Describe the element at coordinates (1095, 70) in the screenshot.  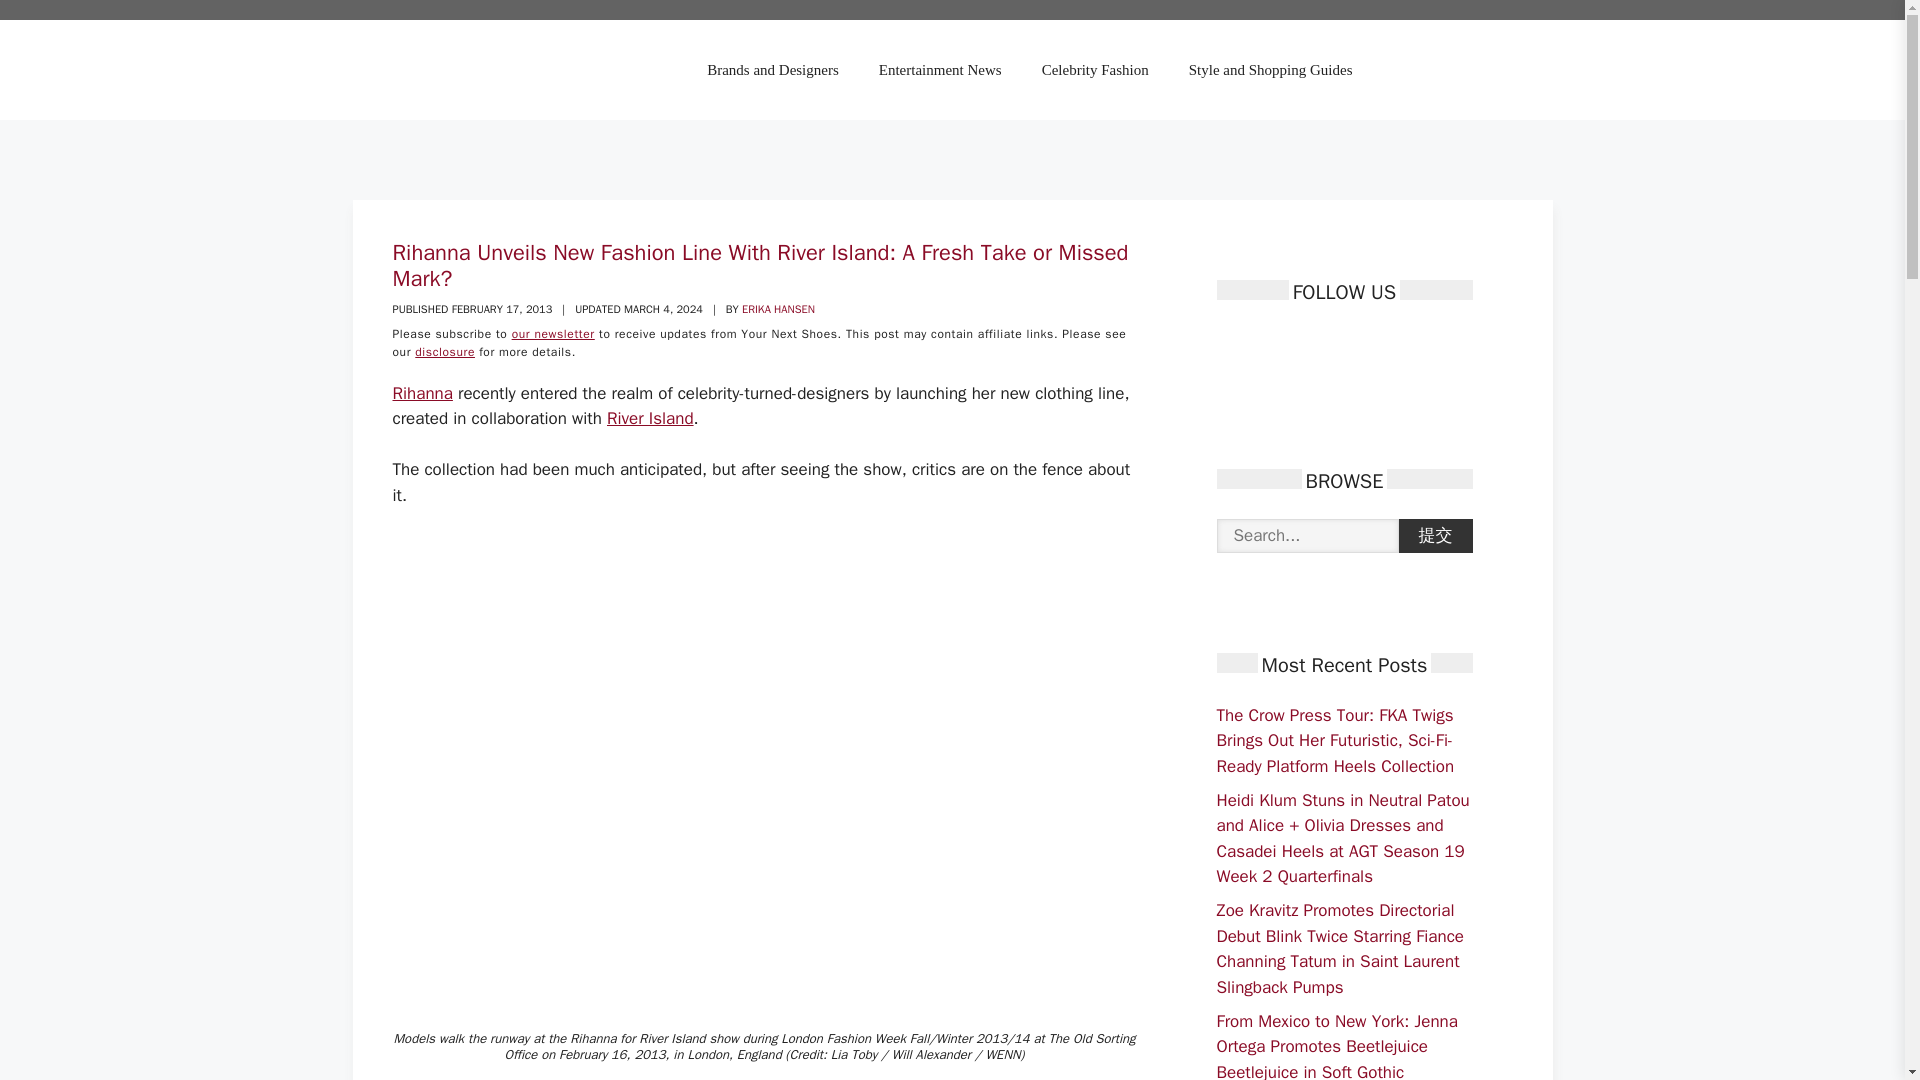
I see `Celebrity Fashion` at that location.